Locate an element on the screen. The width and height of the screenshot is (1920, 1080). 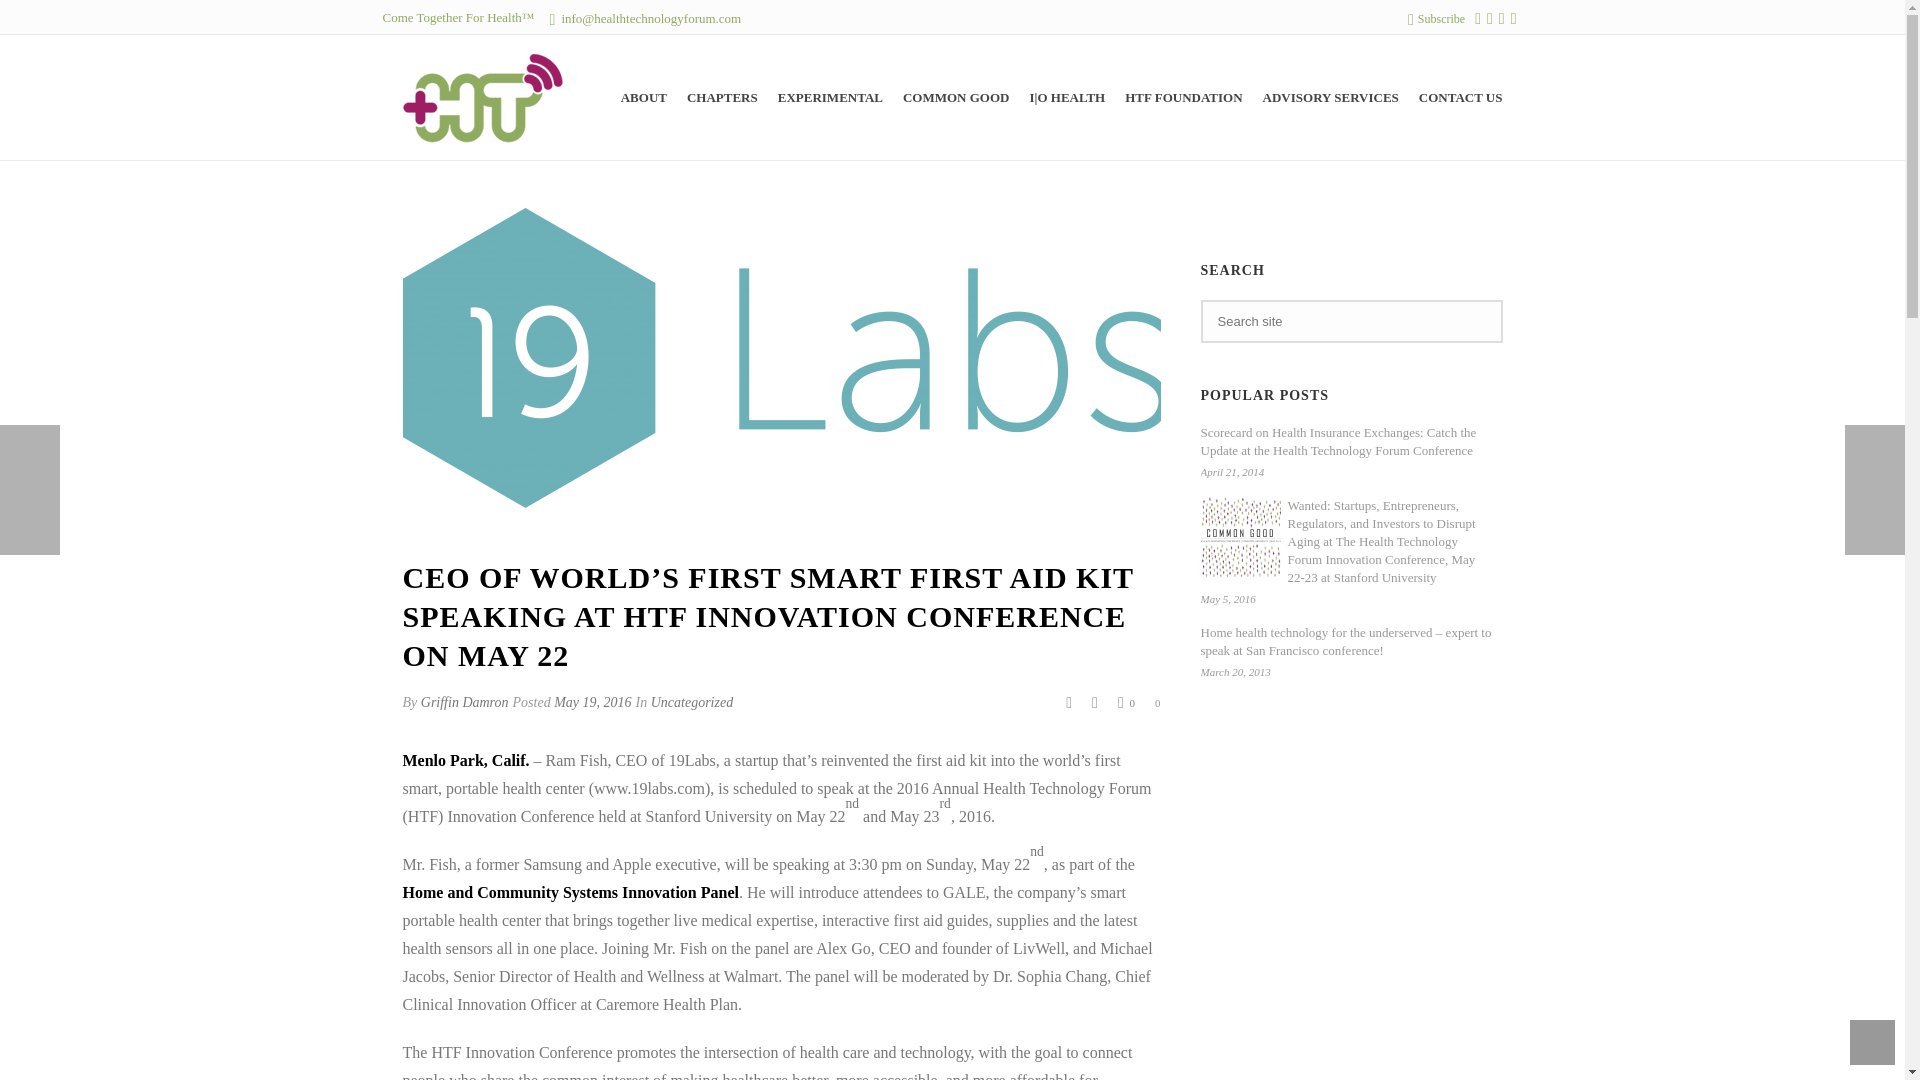
EXPERIMENTAL is located at coordinates (830, 98).